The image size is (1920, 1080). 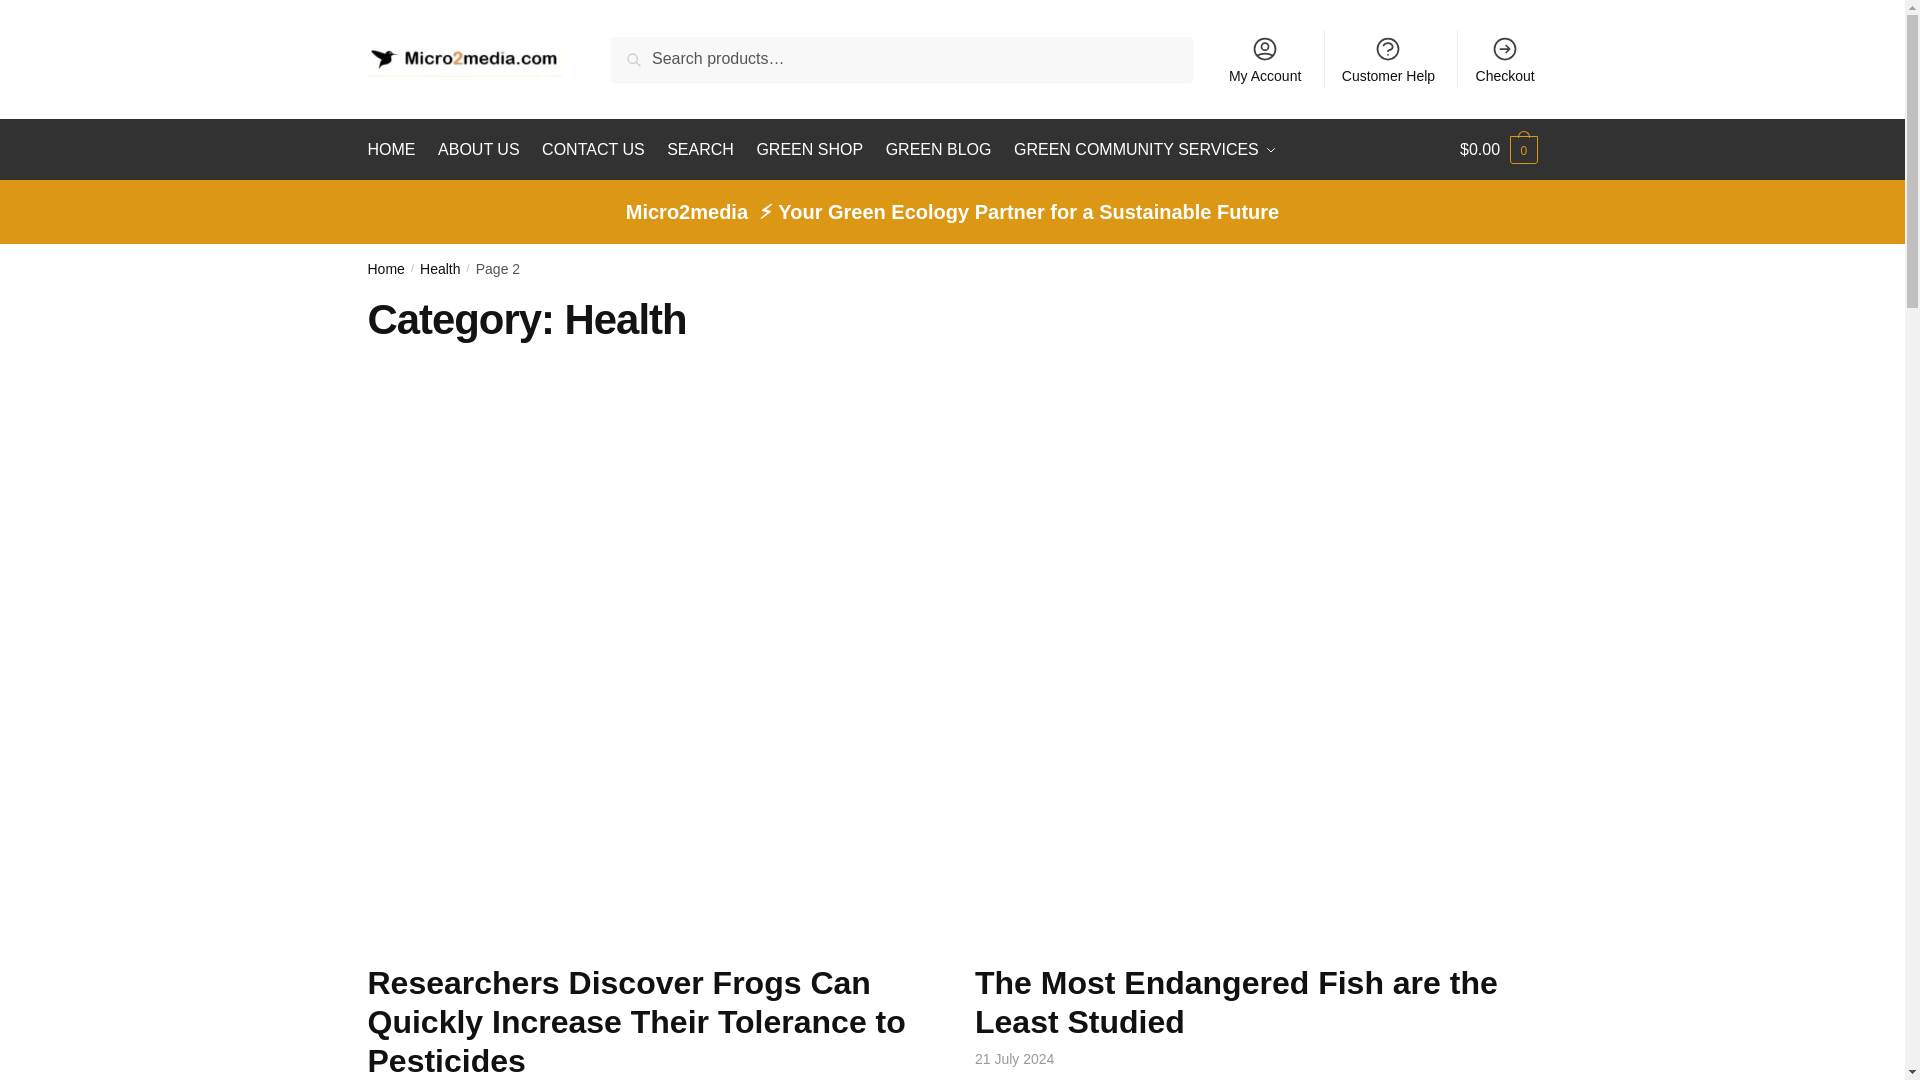 What do you see at coordinates (386, 268) in the screenshot?
I see `Home` at bounding box center [386, 268].